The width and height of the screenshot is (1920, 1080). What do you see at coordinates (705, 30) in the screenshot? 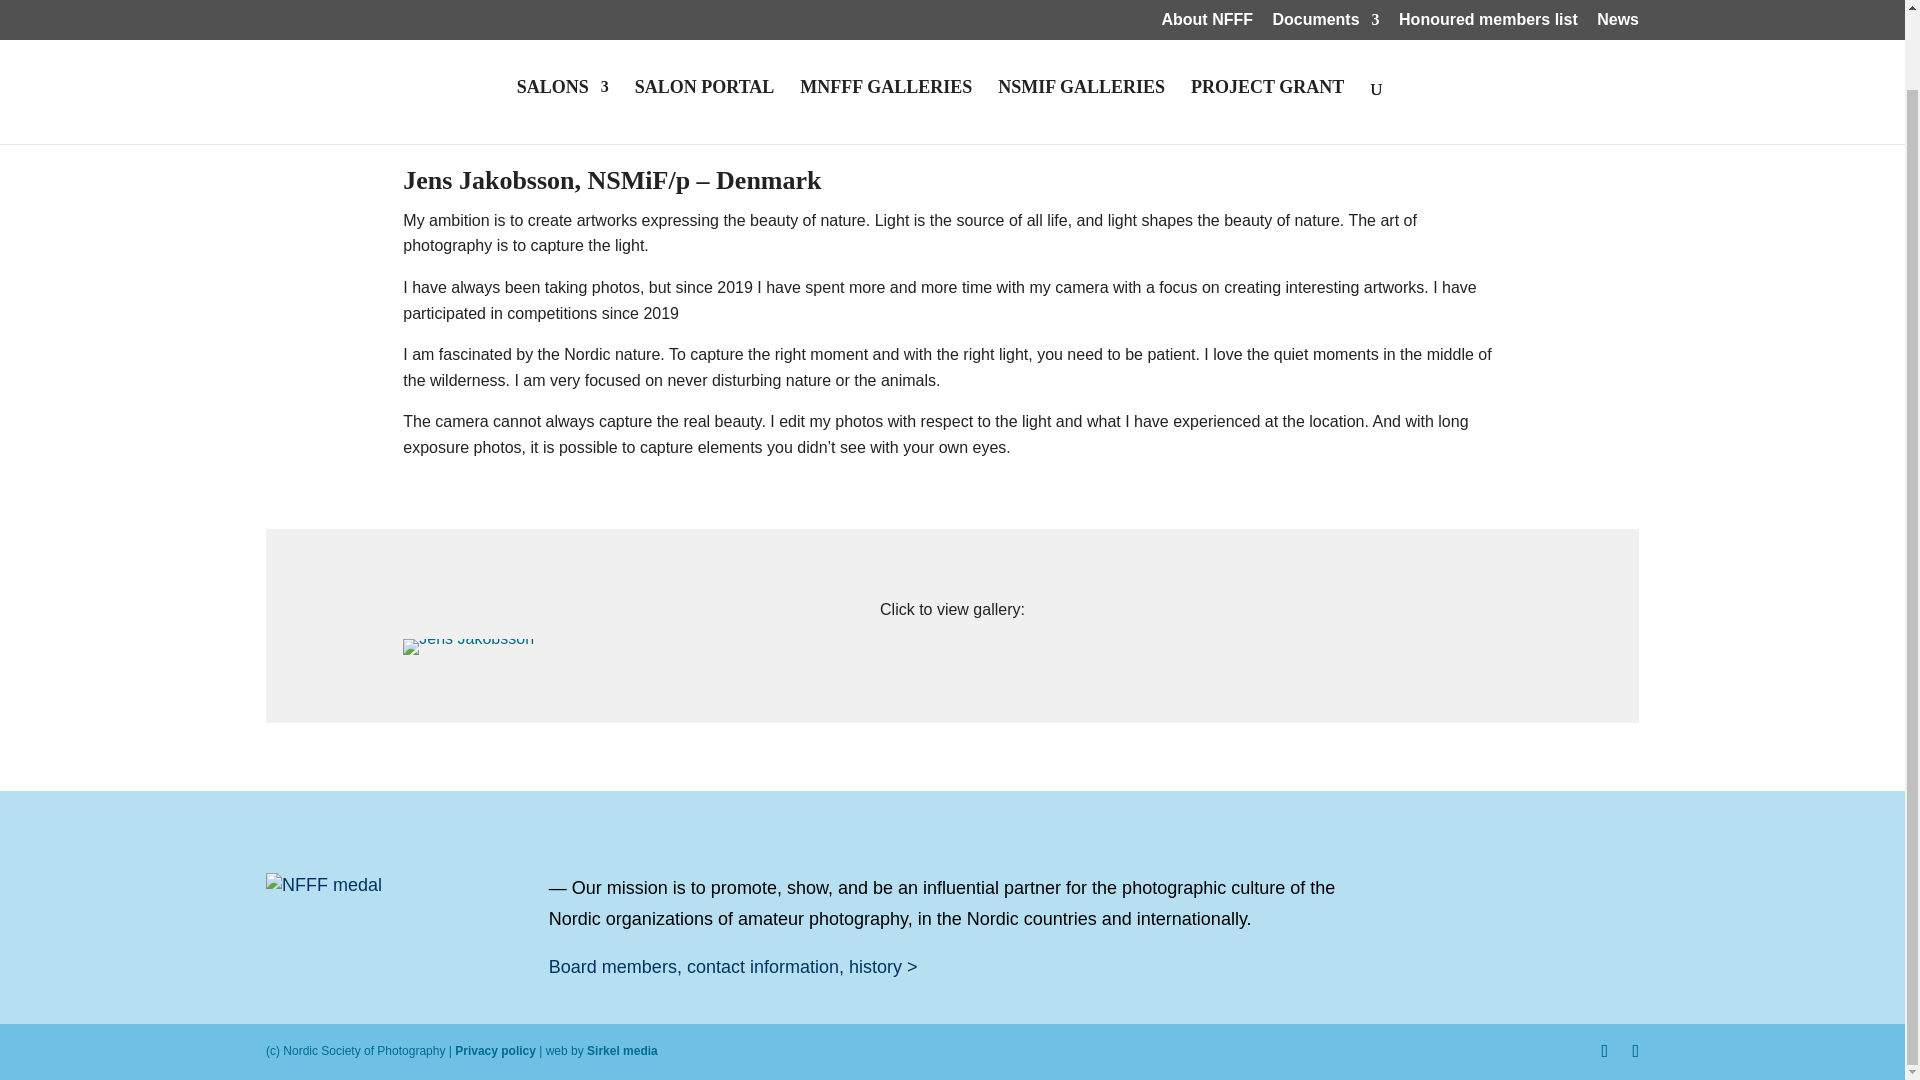
I see `SALON PORTAL` at bounding box center [705, 30].